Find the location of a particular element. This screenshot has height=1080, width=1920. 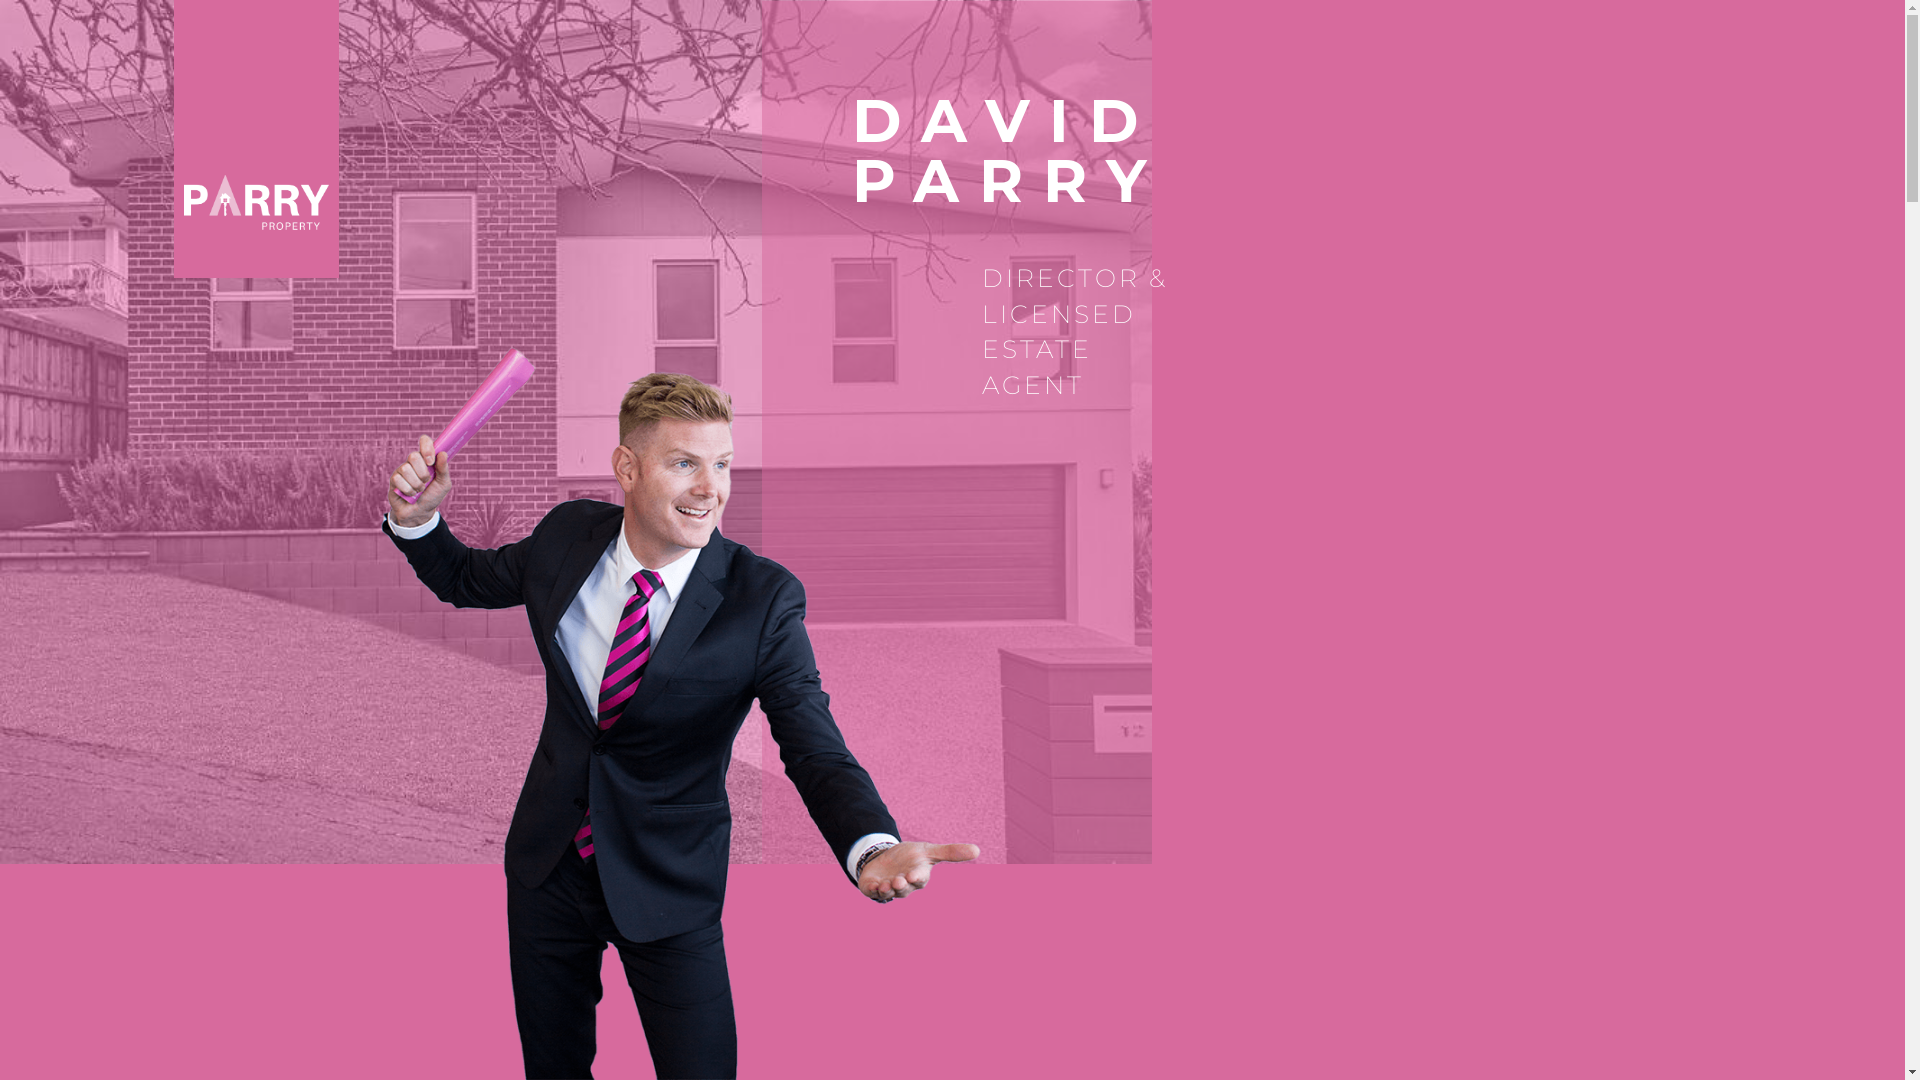

Welcome is located at coordinates (1790, 444).